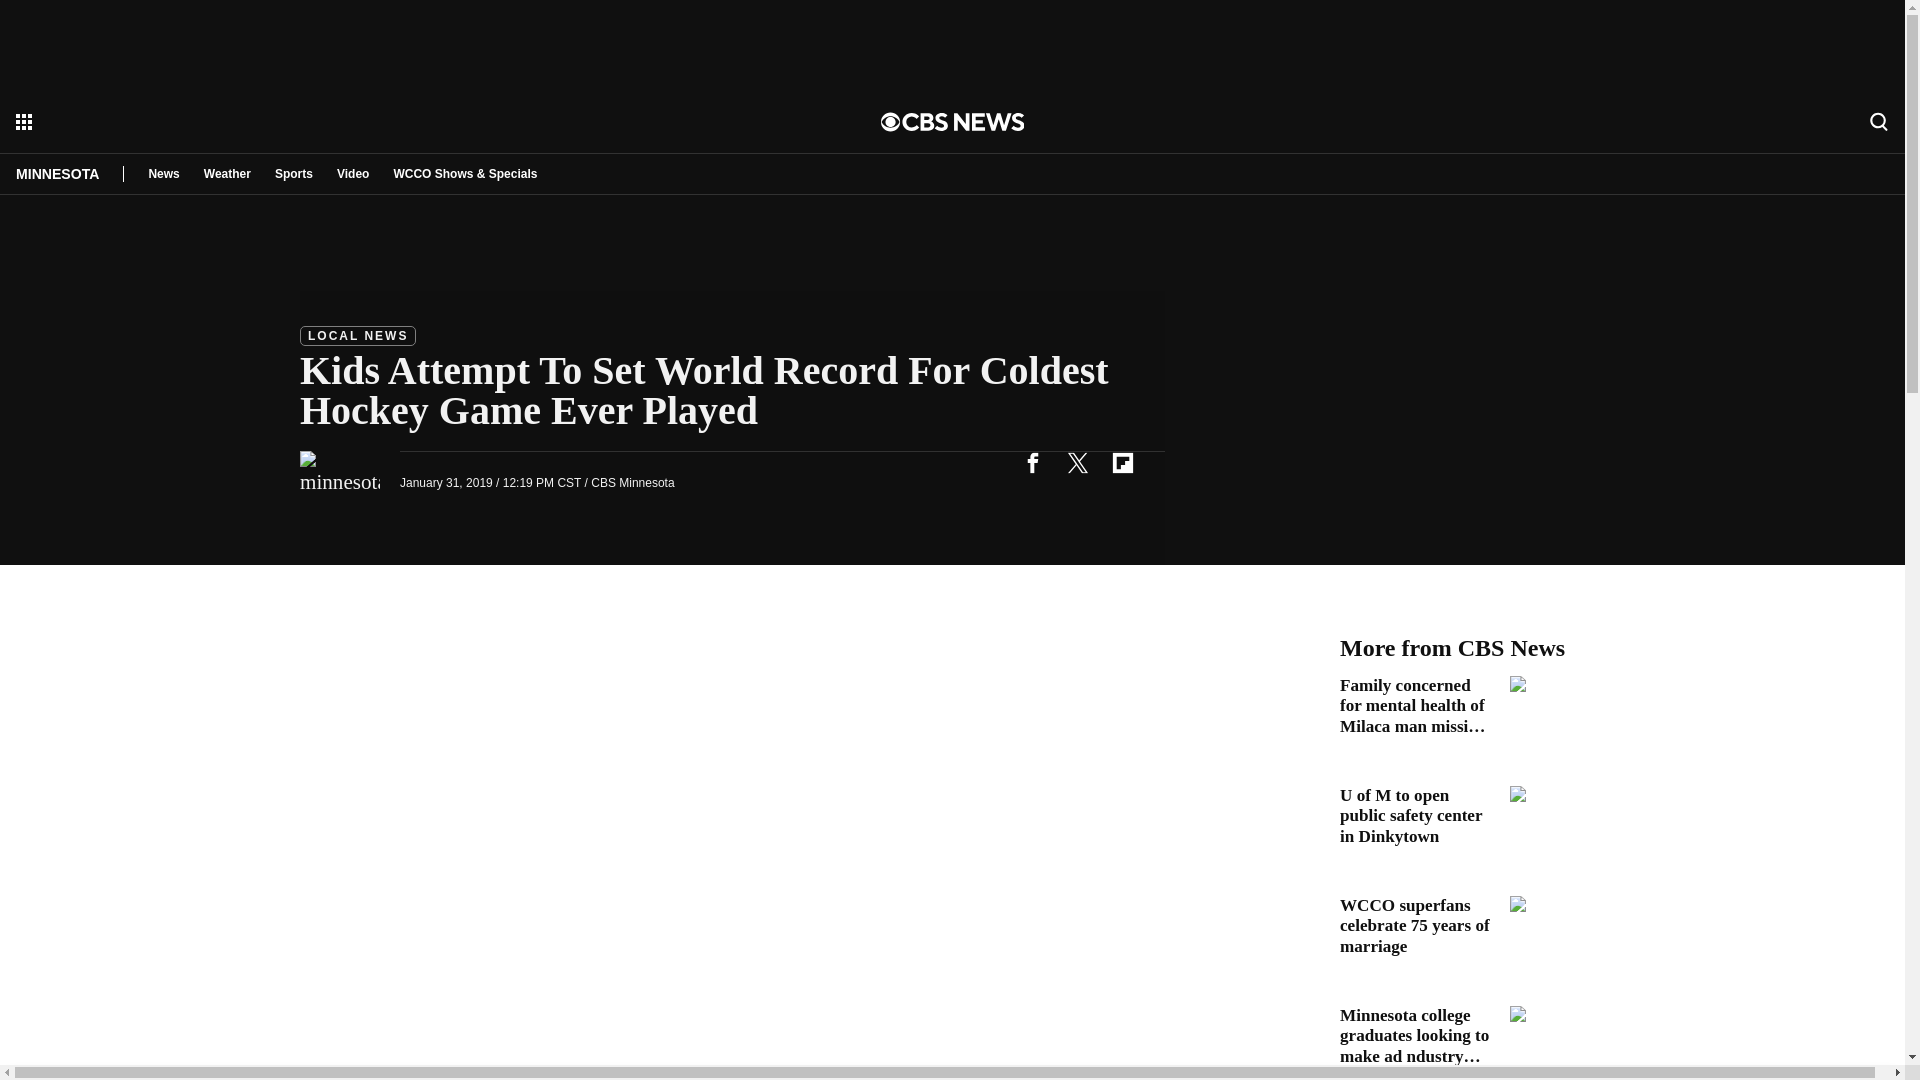  What do you see at coordinates (1077, 462) in the screenshot?
I see `twitter` at bounding box center [1077, 462].